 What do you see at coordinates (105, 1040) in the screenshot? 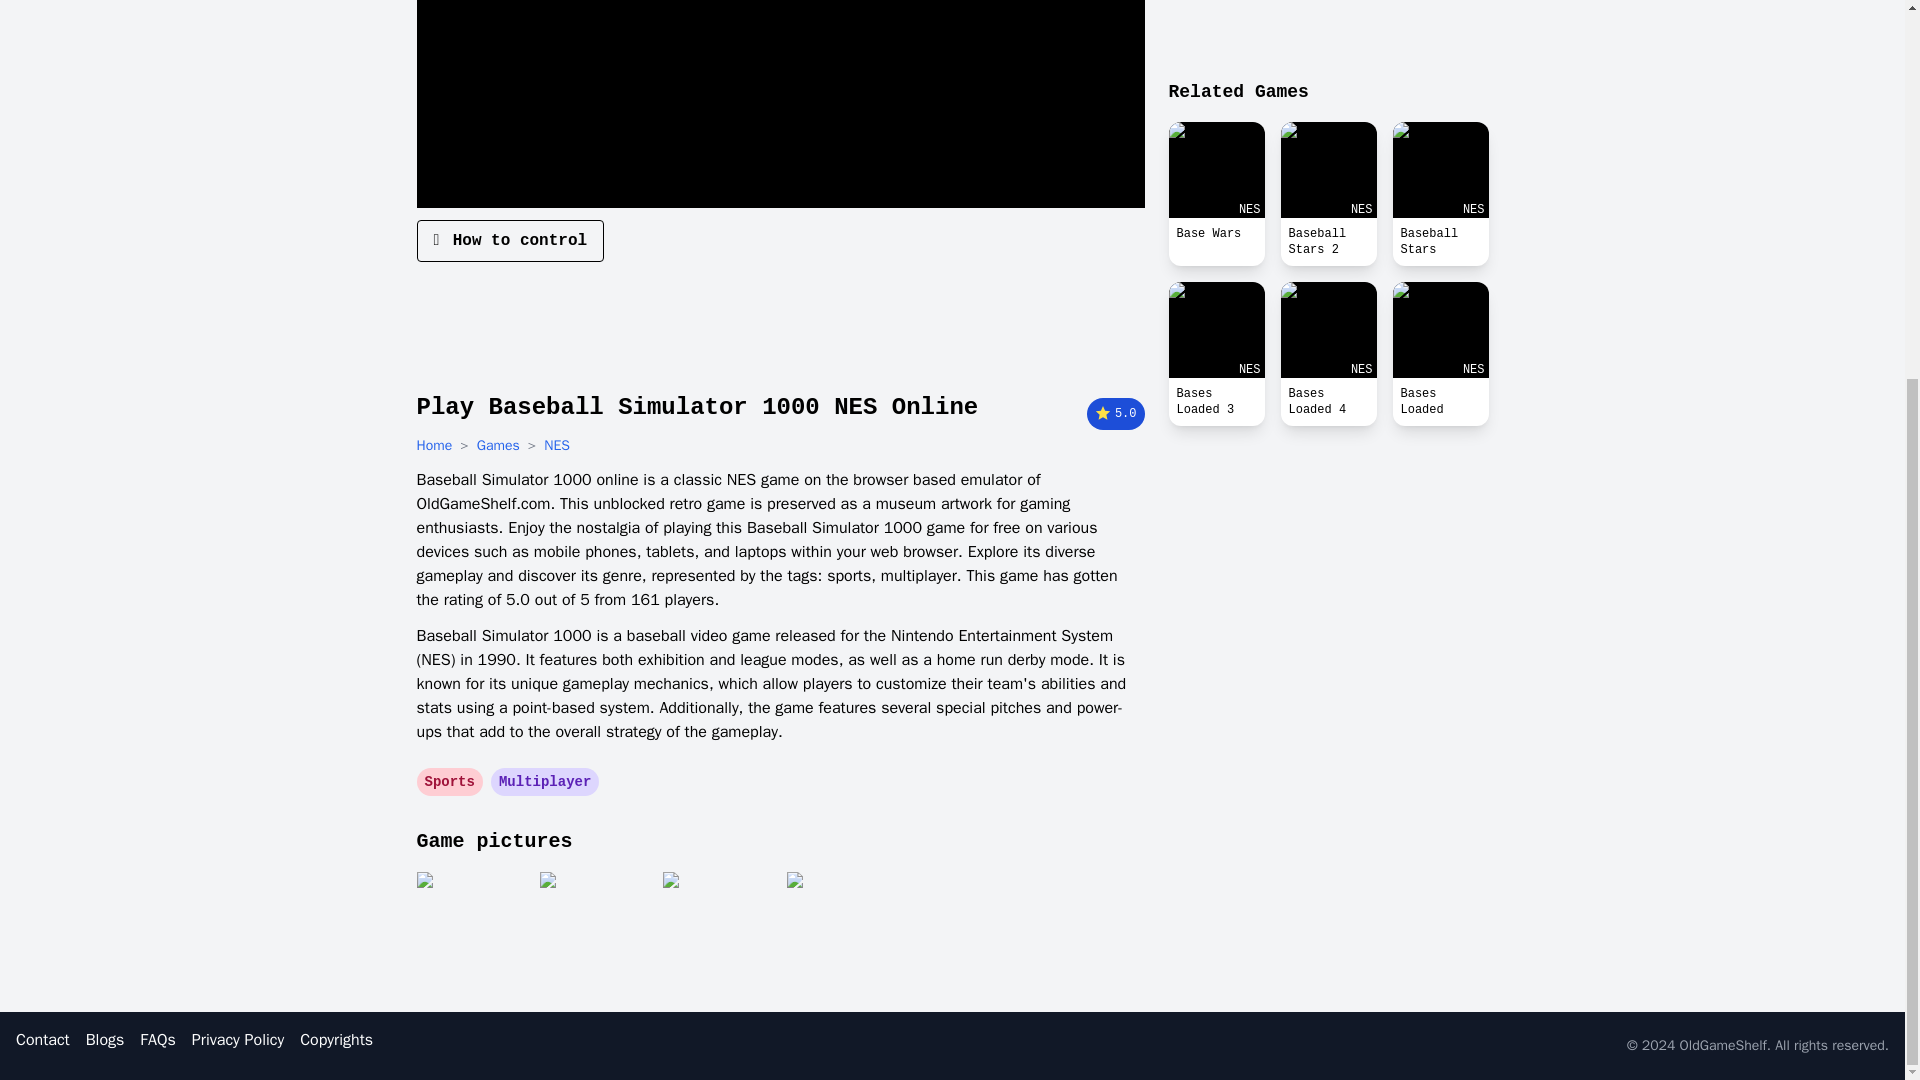
I see `Blogs` at bounding box center [105, 1040].